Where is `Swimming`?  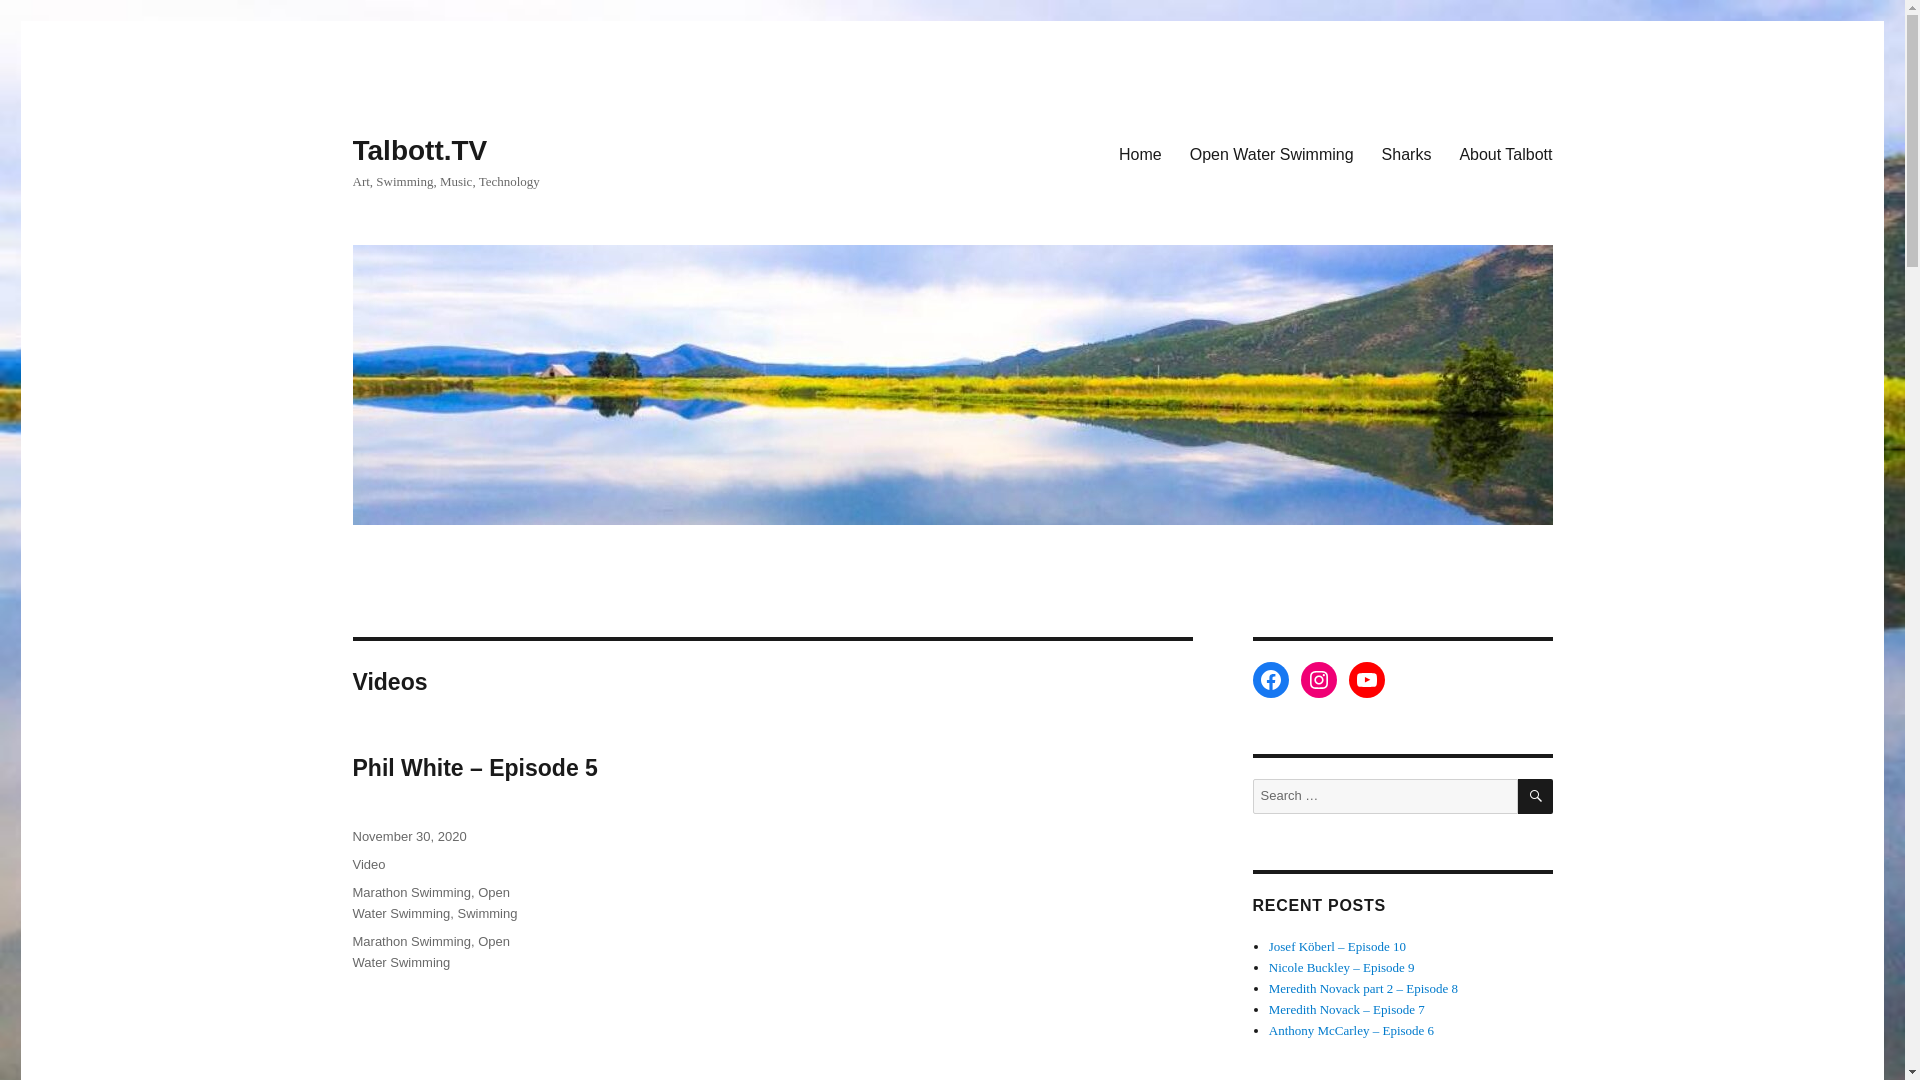 Swimming is located at coordinates (488, 914).